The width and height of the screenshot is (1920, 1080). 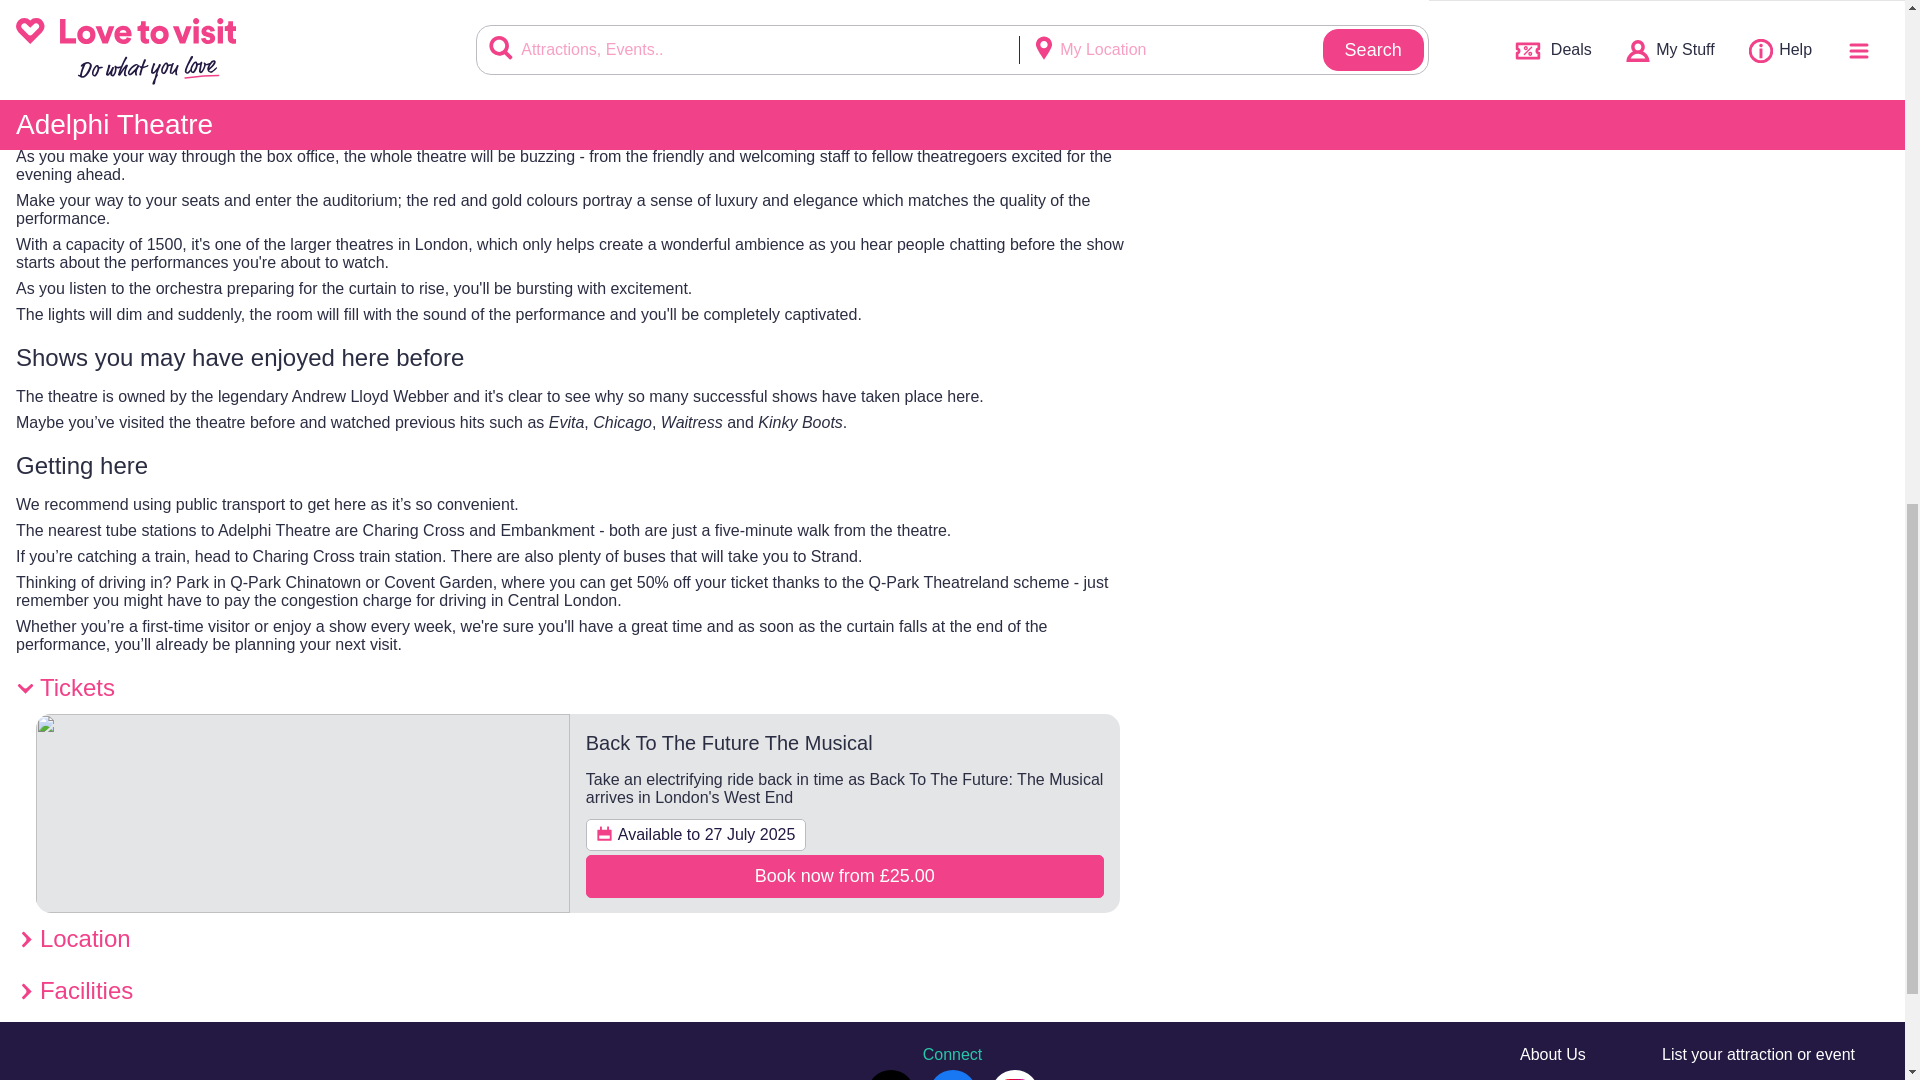 I want to click on About Us, so click(x=1552, y=1054).